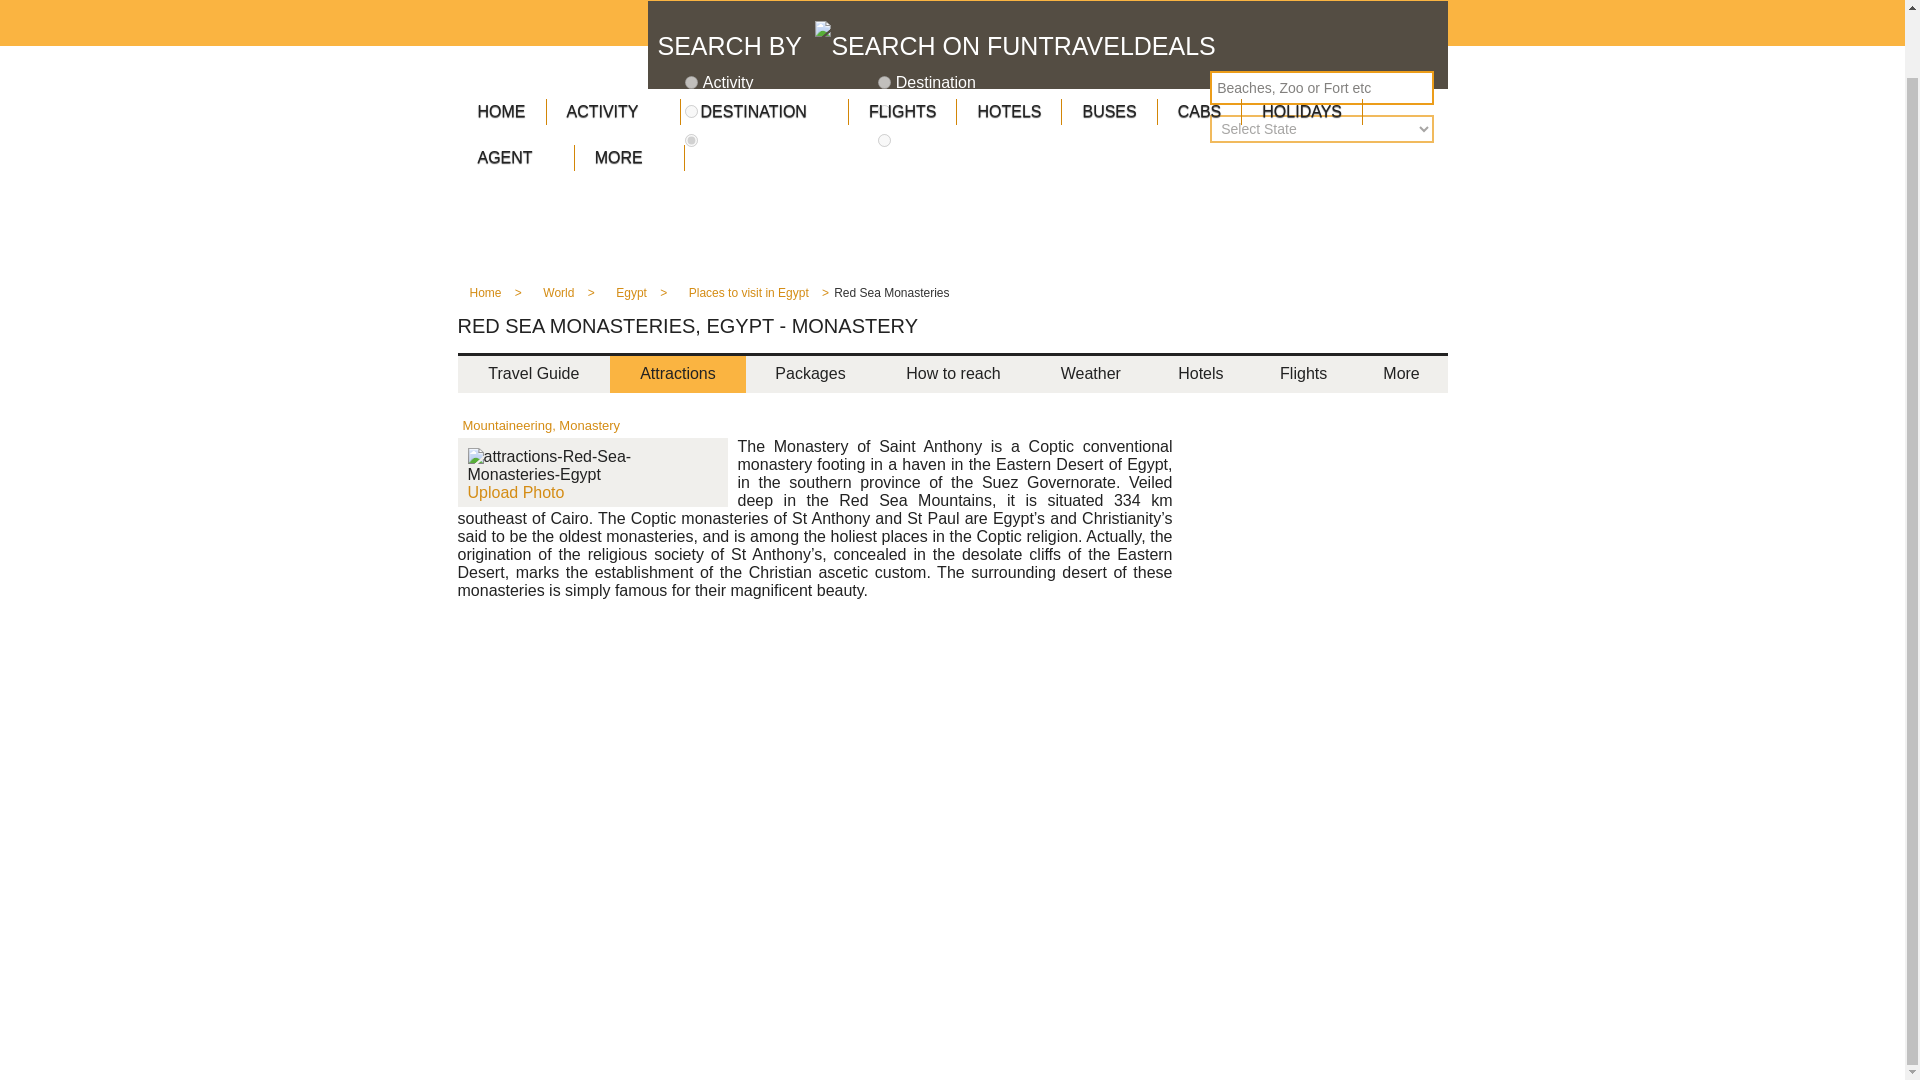 The width and height of the screenshot is (1920, 1080). What do you see at coordinates (692, 82) in the screenshot?
I see `1` at bounding box center [692, 82].